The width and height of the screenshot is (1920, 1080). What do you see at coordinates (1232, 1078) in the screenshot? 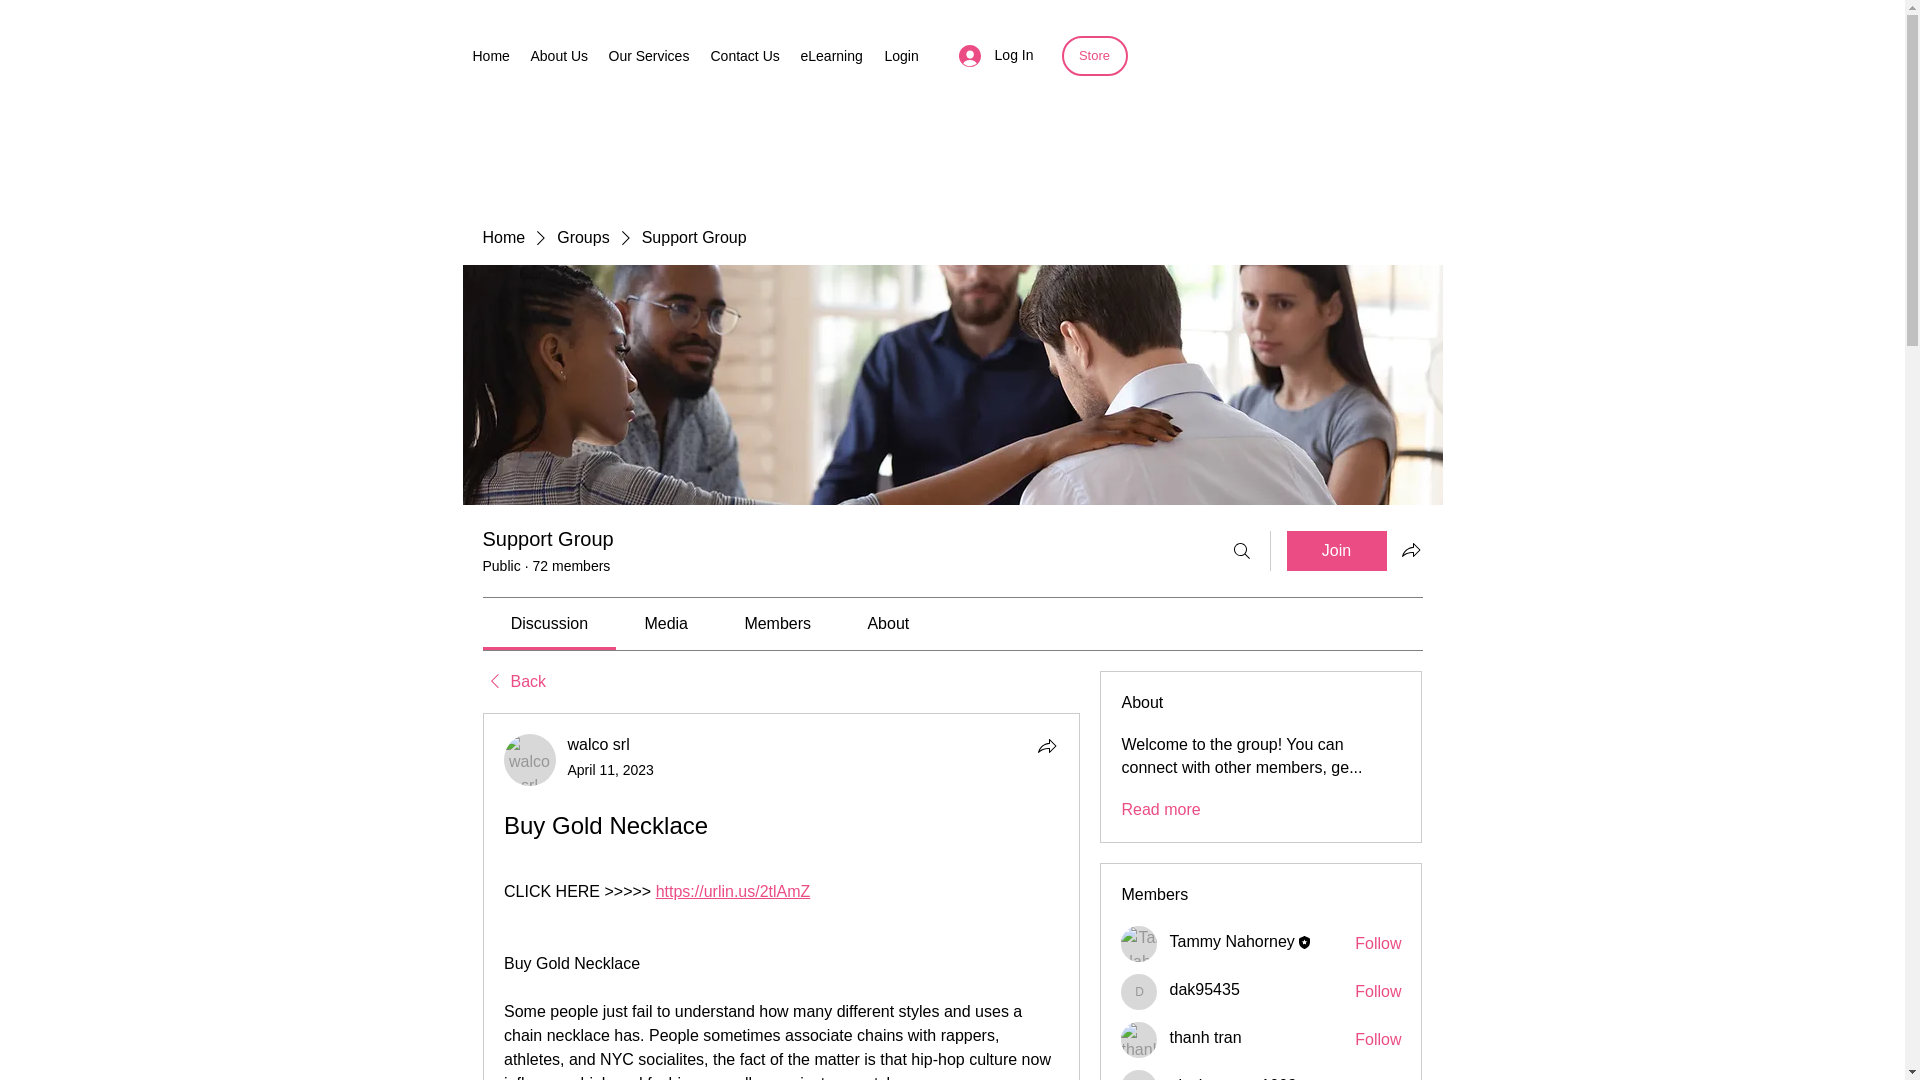
I see `alexiagreene1998` at bounding box center [1232, 1078].